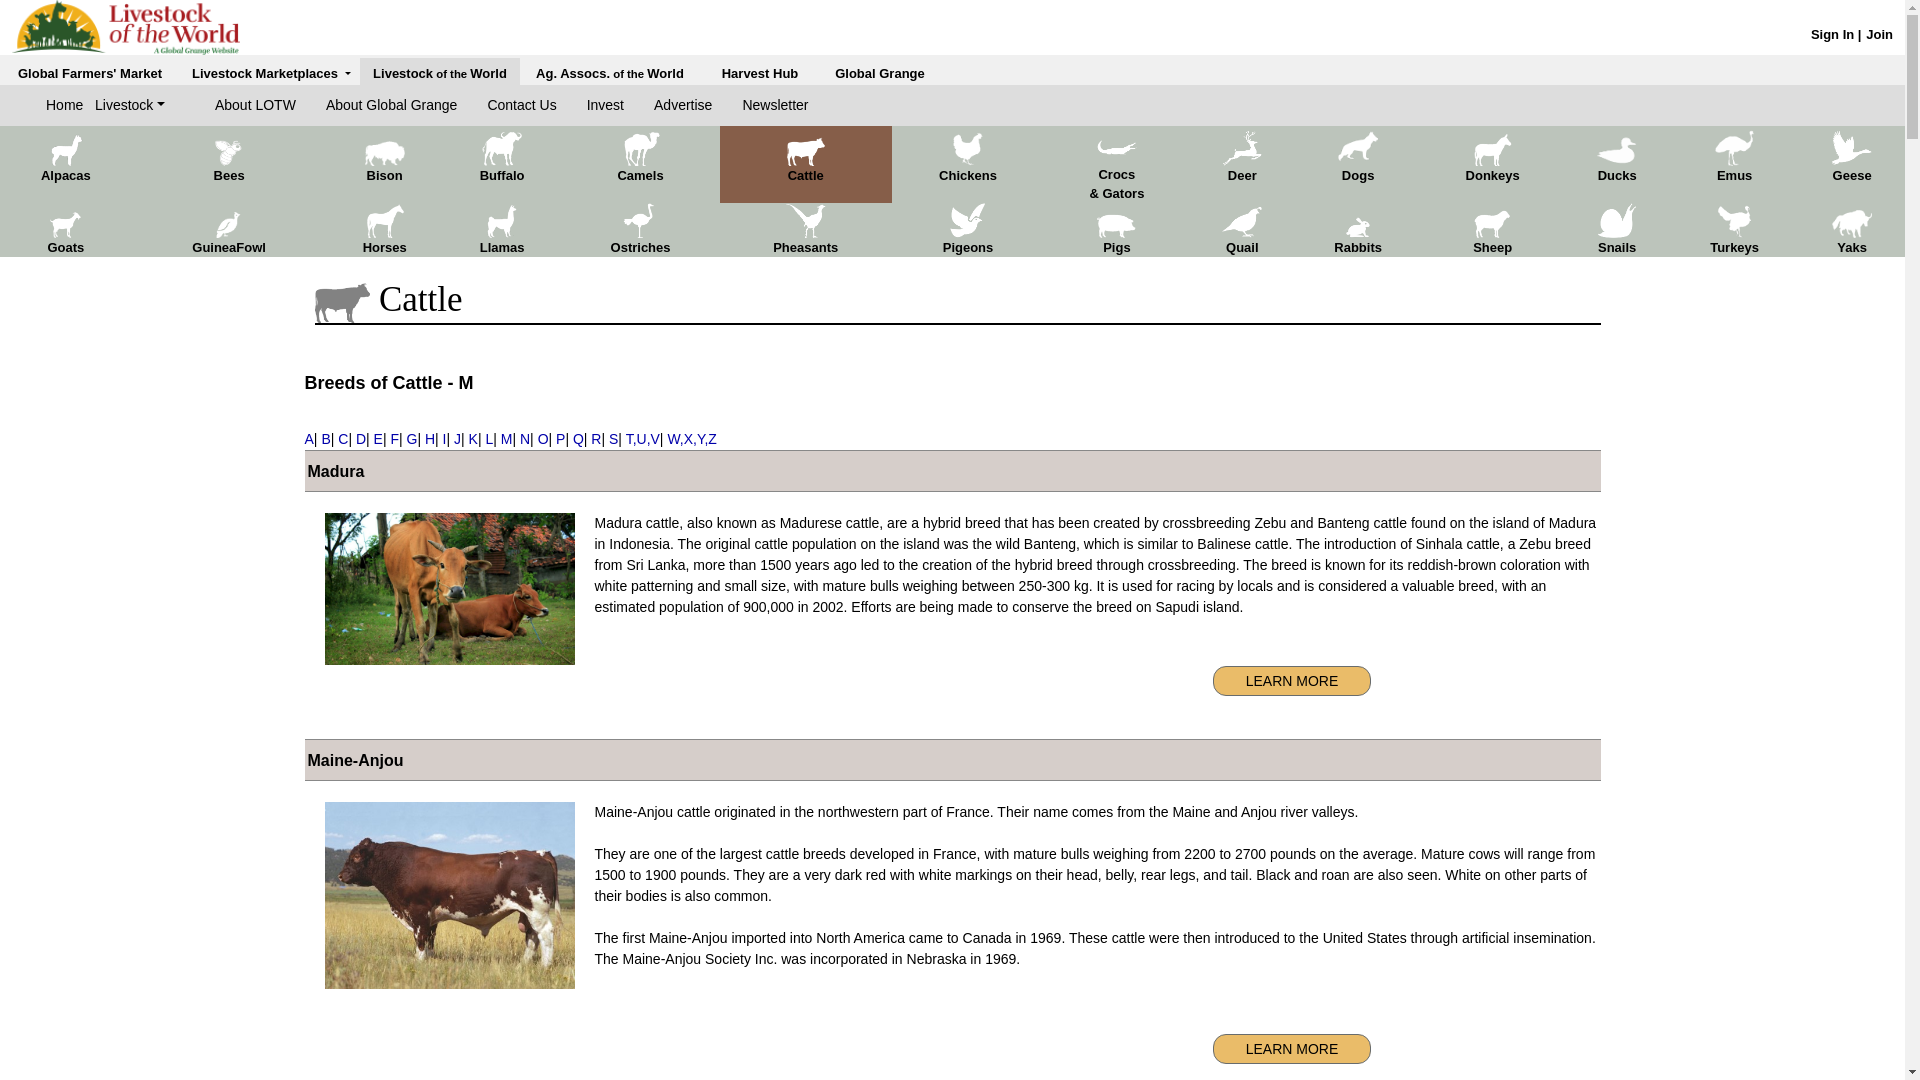  Describe the element at coordinates (272, 73) in the screenshot. I see `Livestock Marketplaces` at that location.